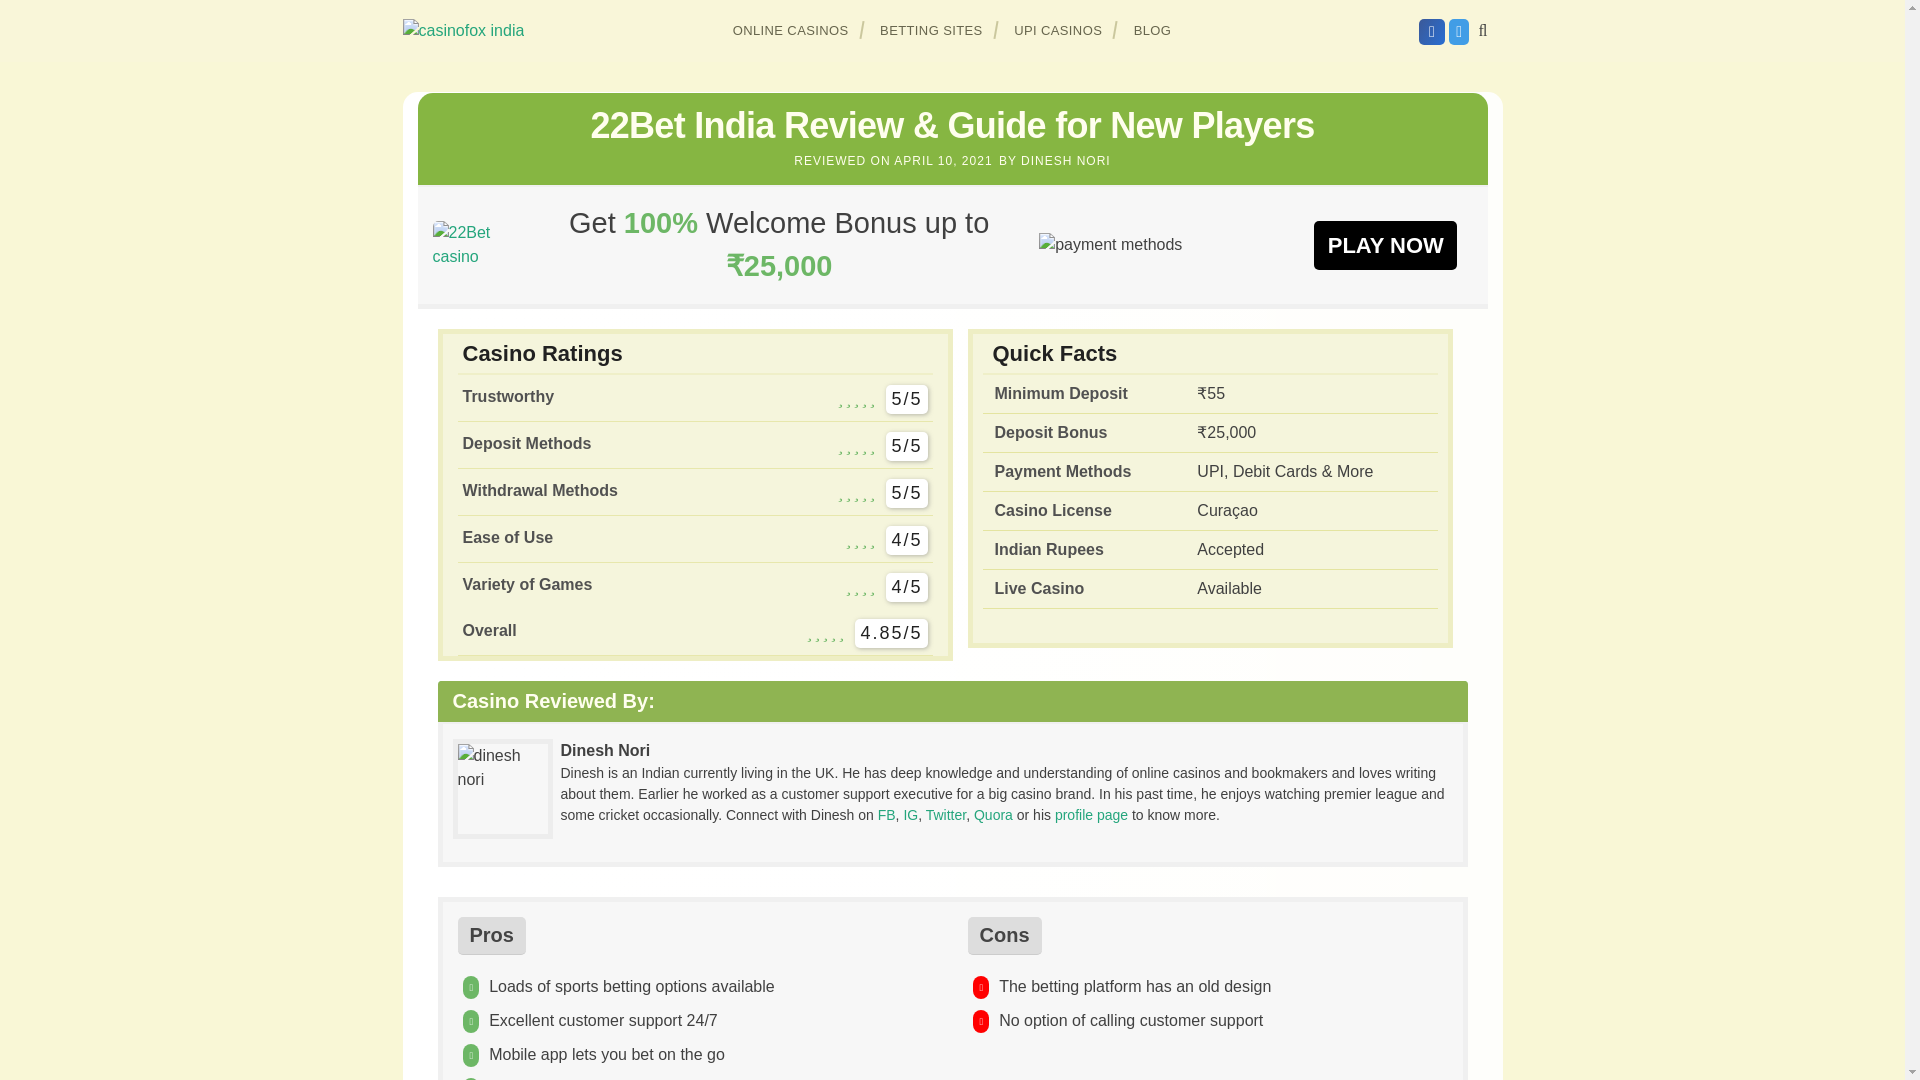 The height and width of the screenshot is (1080, 1920). Describe the element at coordinates (475, 244) in the screenshot. I see `22Bet` at that location.